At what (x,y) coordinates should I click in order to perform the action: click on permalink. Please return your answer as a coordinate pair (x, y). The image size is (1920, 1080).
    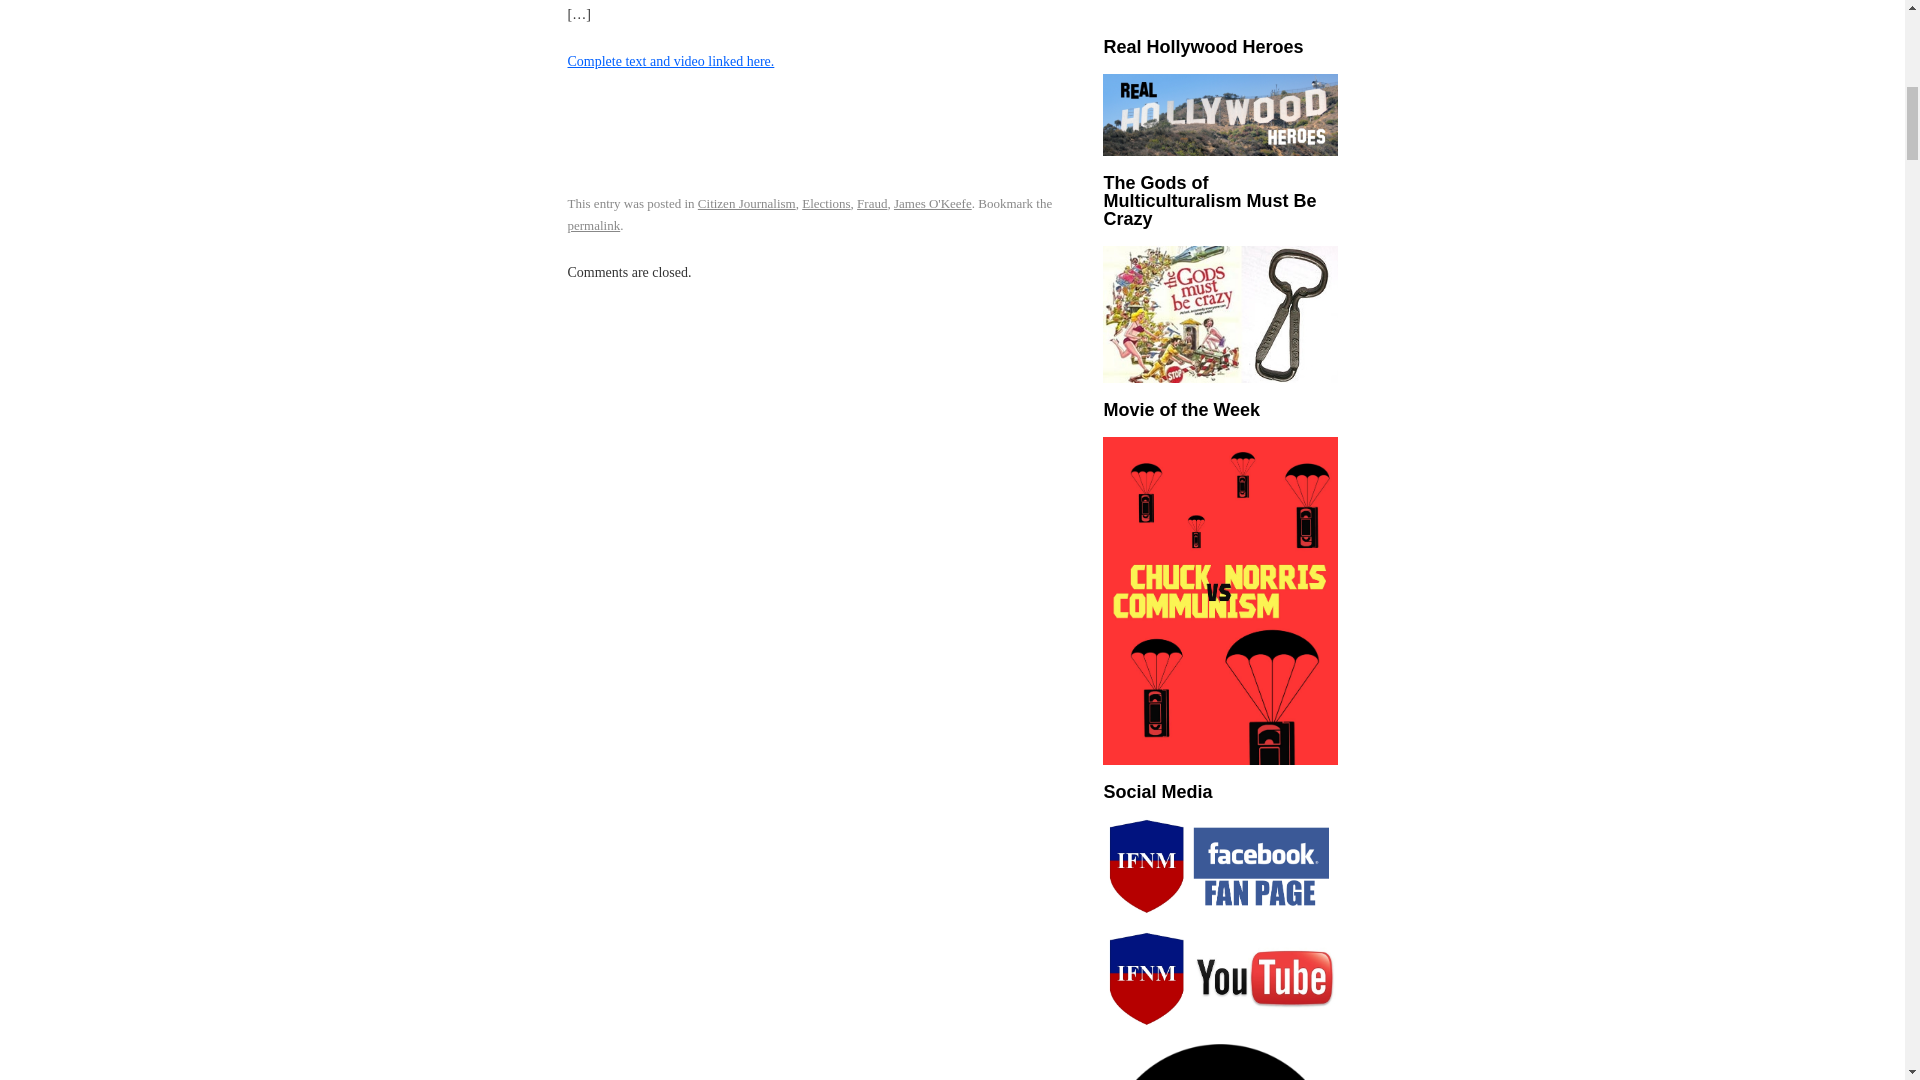
    Looking at the image, I should click on (594, 226).